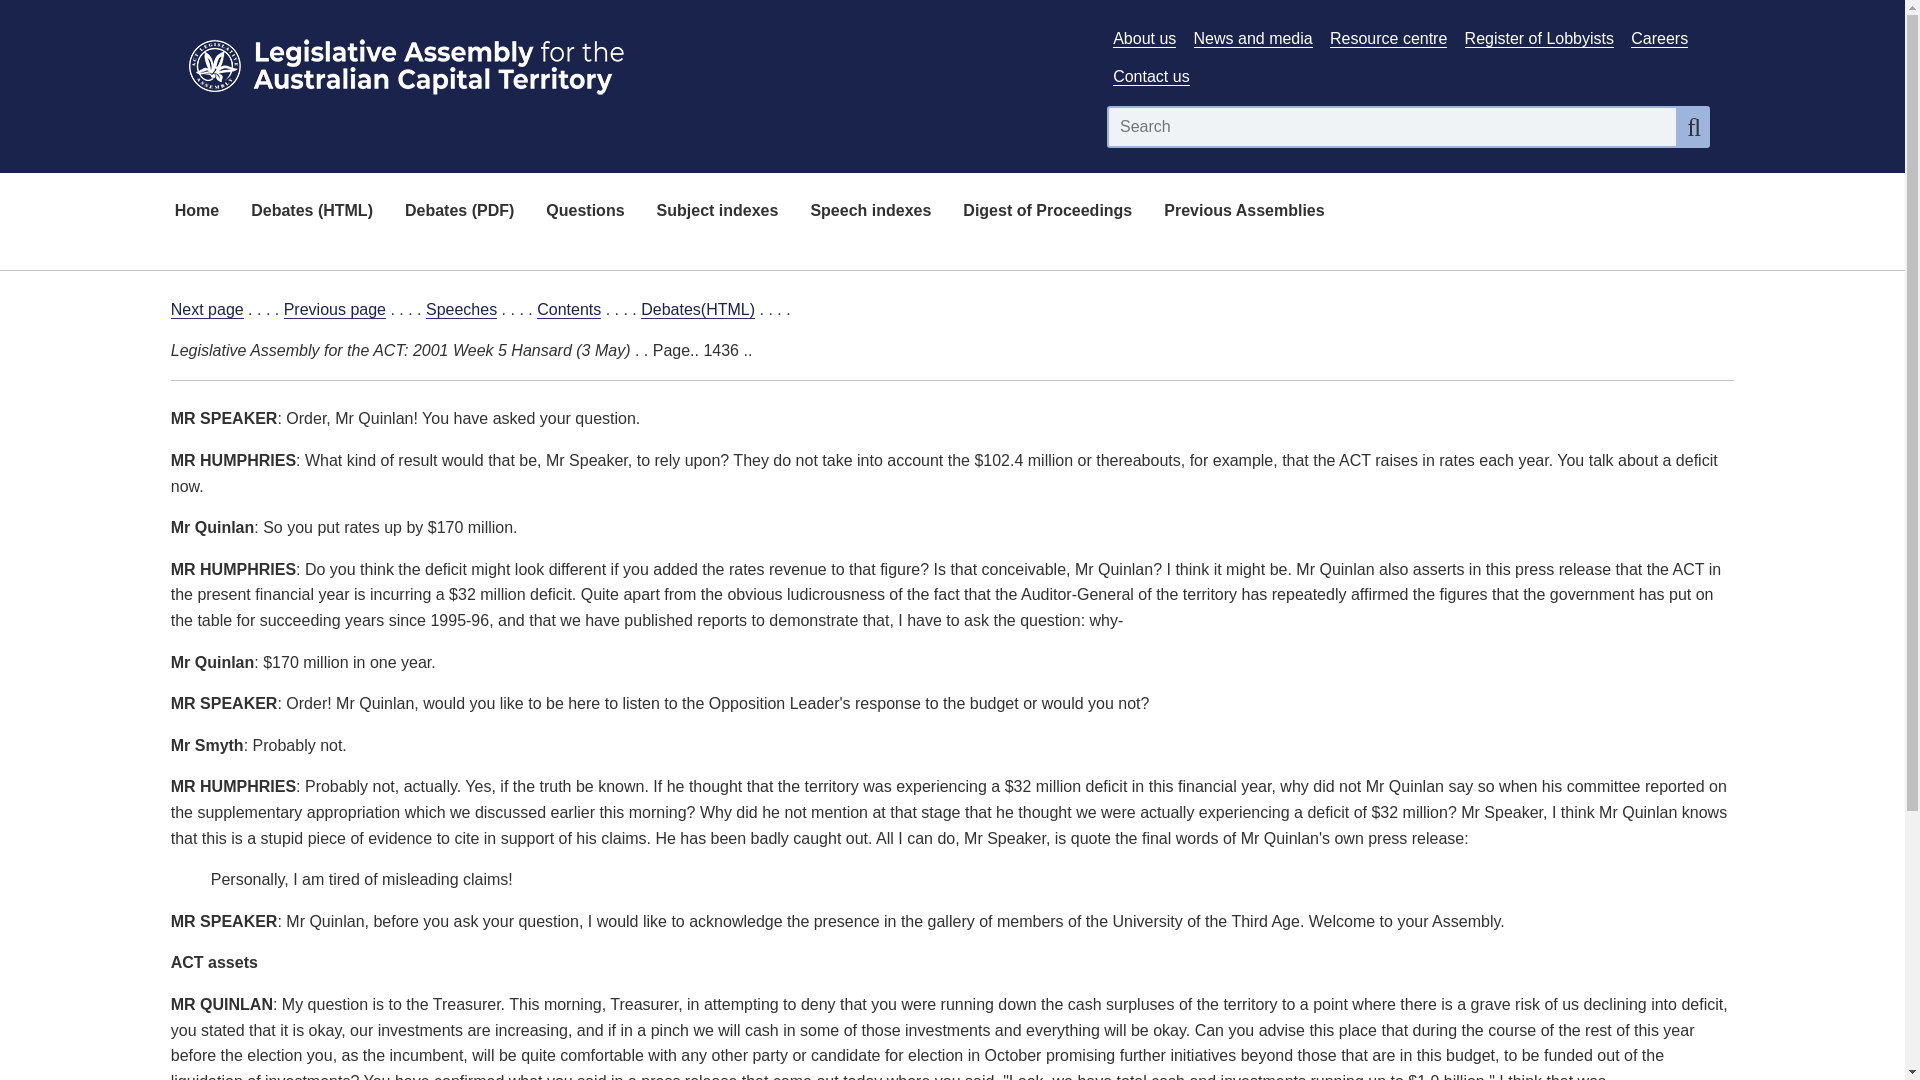 This screenshot has width=1920, height=1080. What do you see at coordinates (1150, 77) in the screenshot?
I see `Link to Contact Us` at bounding box center [1150, 77].